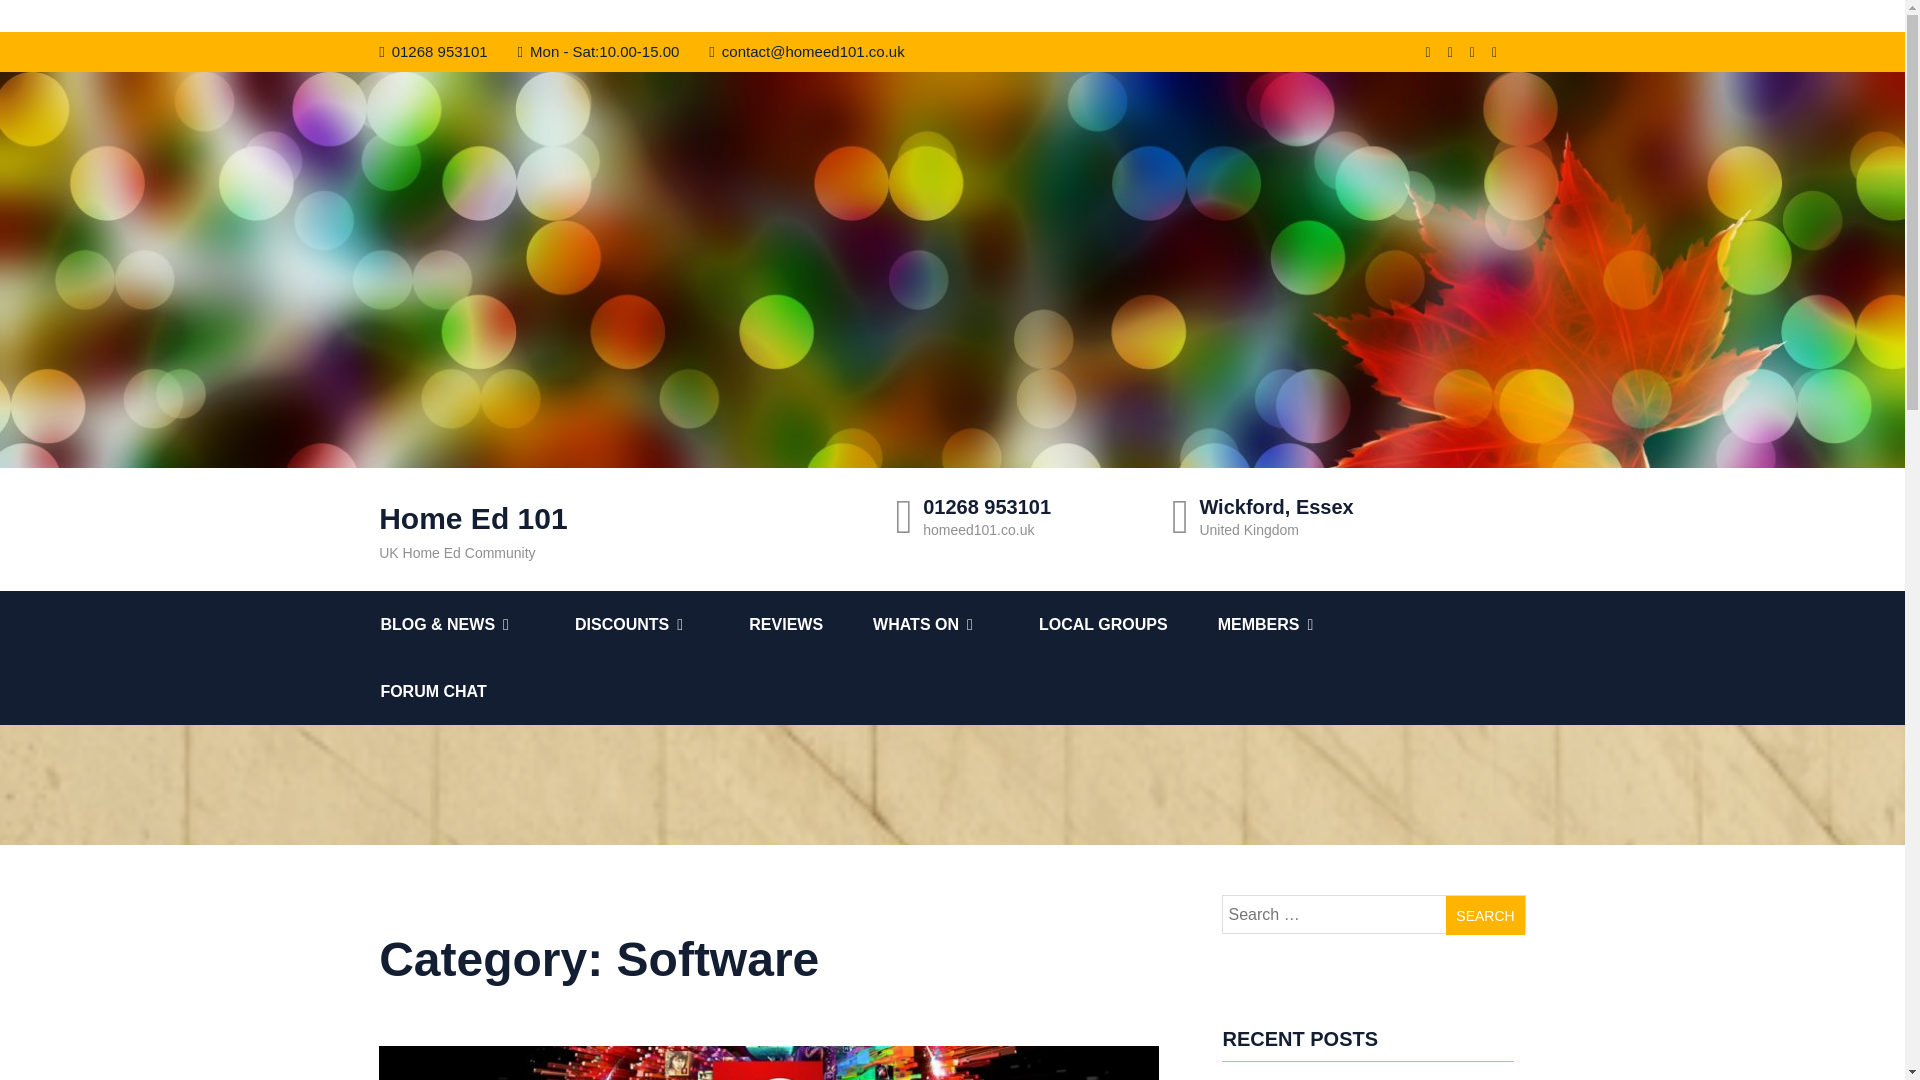  I want to click on Search, so click(1484, 916).